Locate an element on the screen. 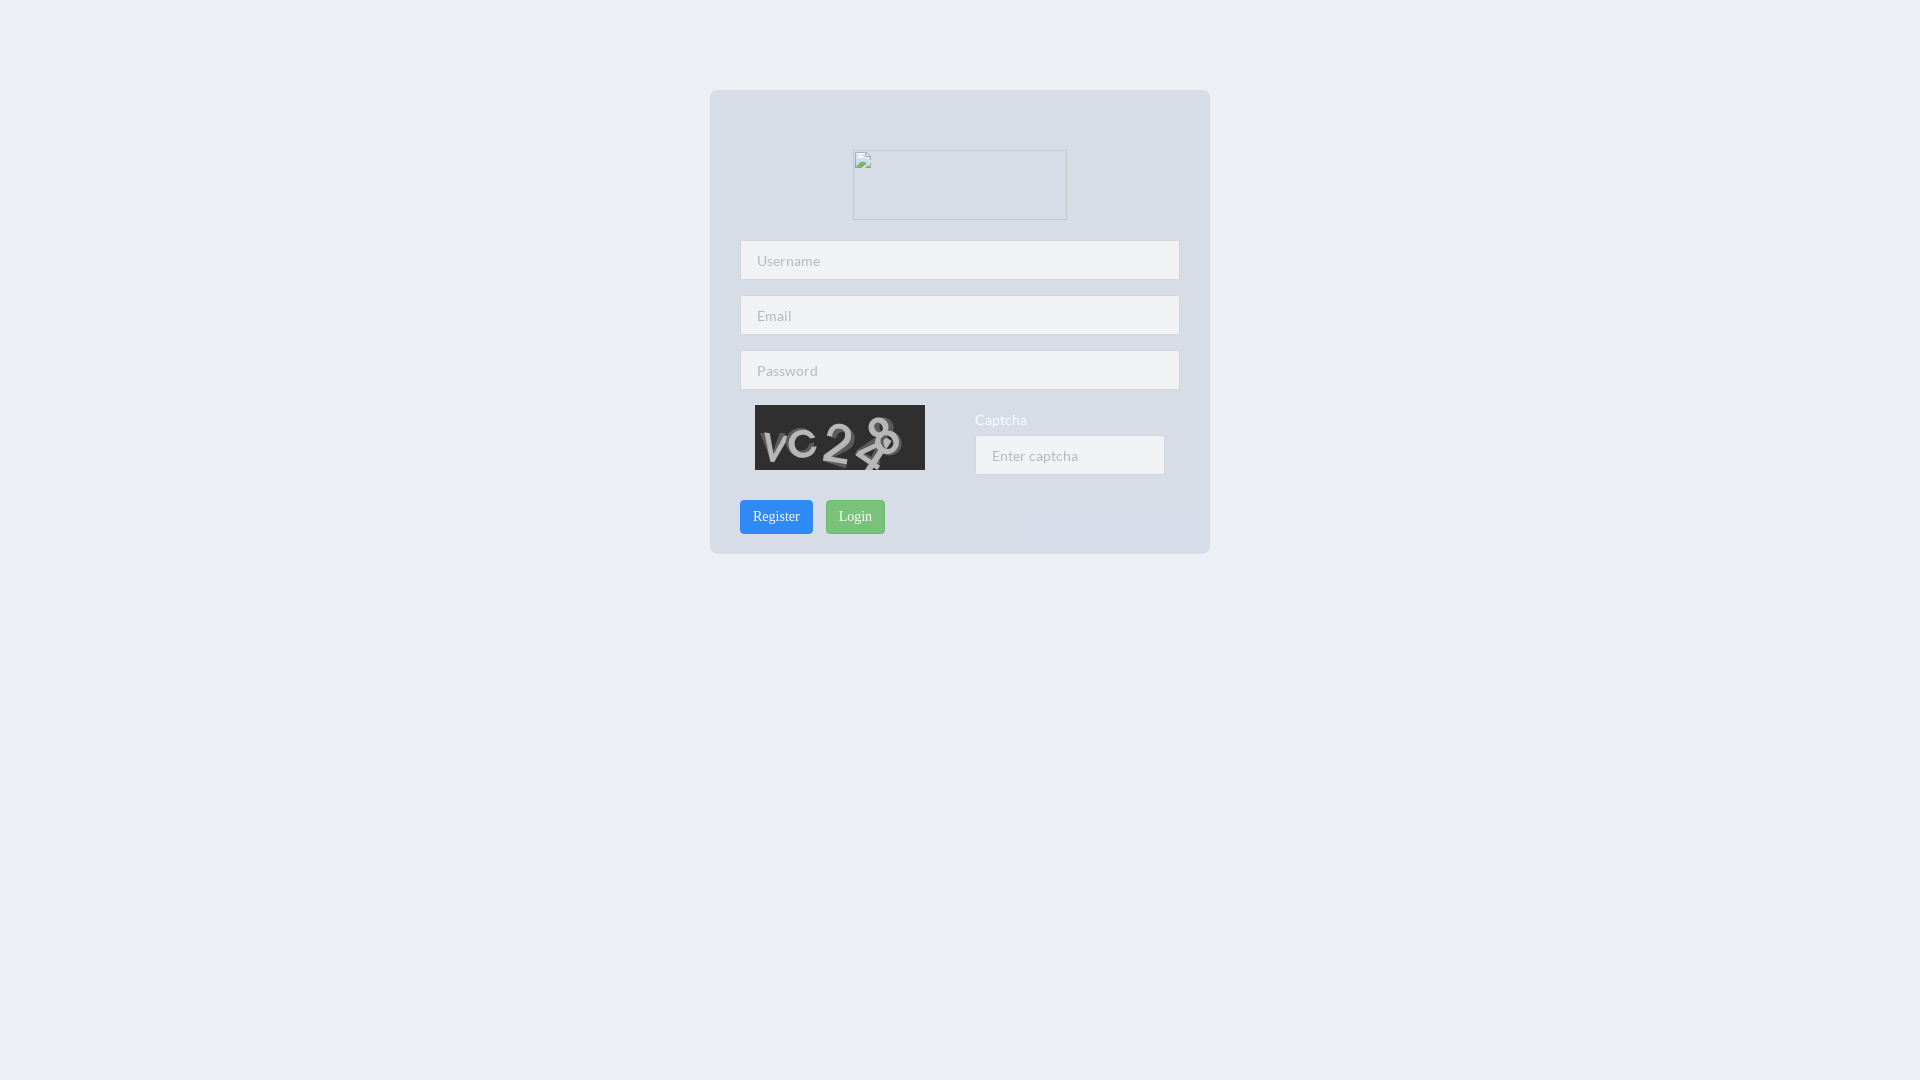 This screenshot has height=1080, width=1920. Login is located at coordinates (856, 517).